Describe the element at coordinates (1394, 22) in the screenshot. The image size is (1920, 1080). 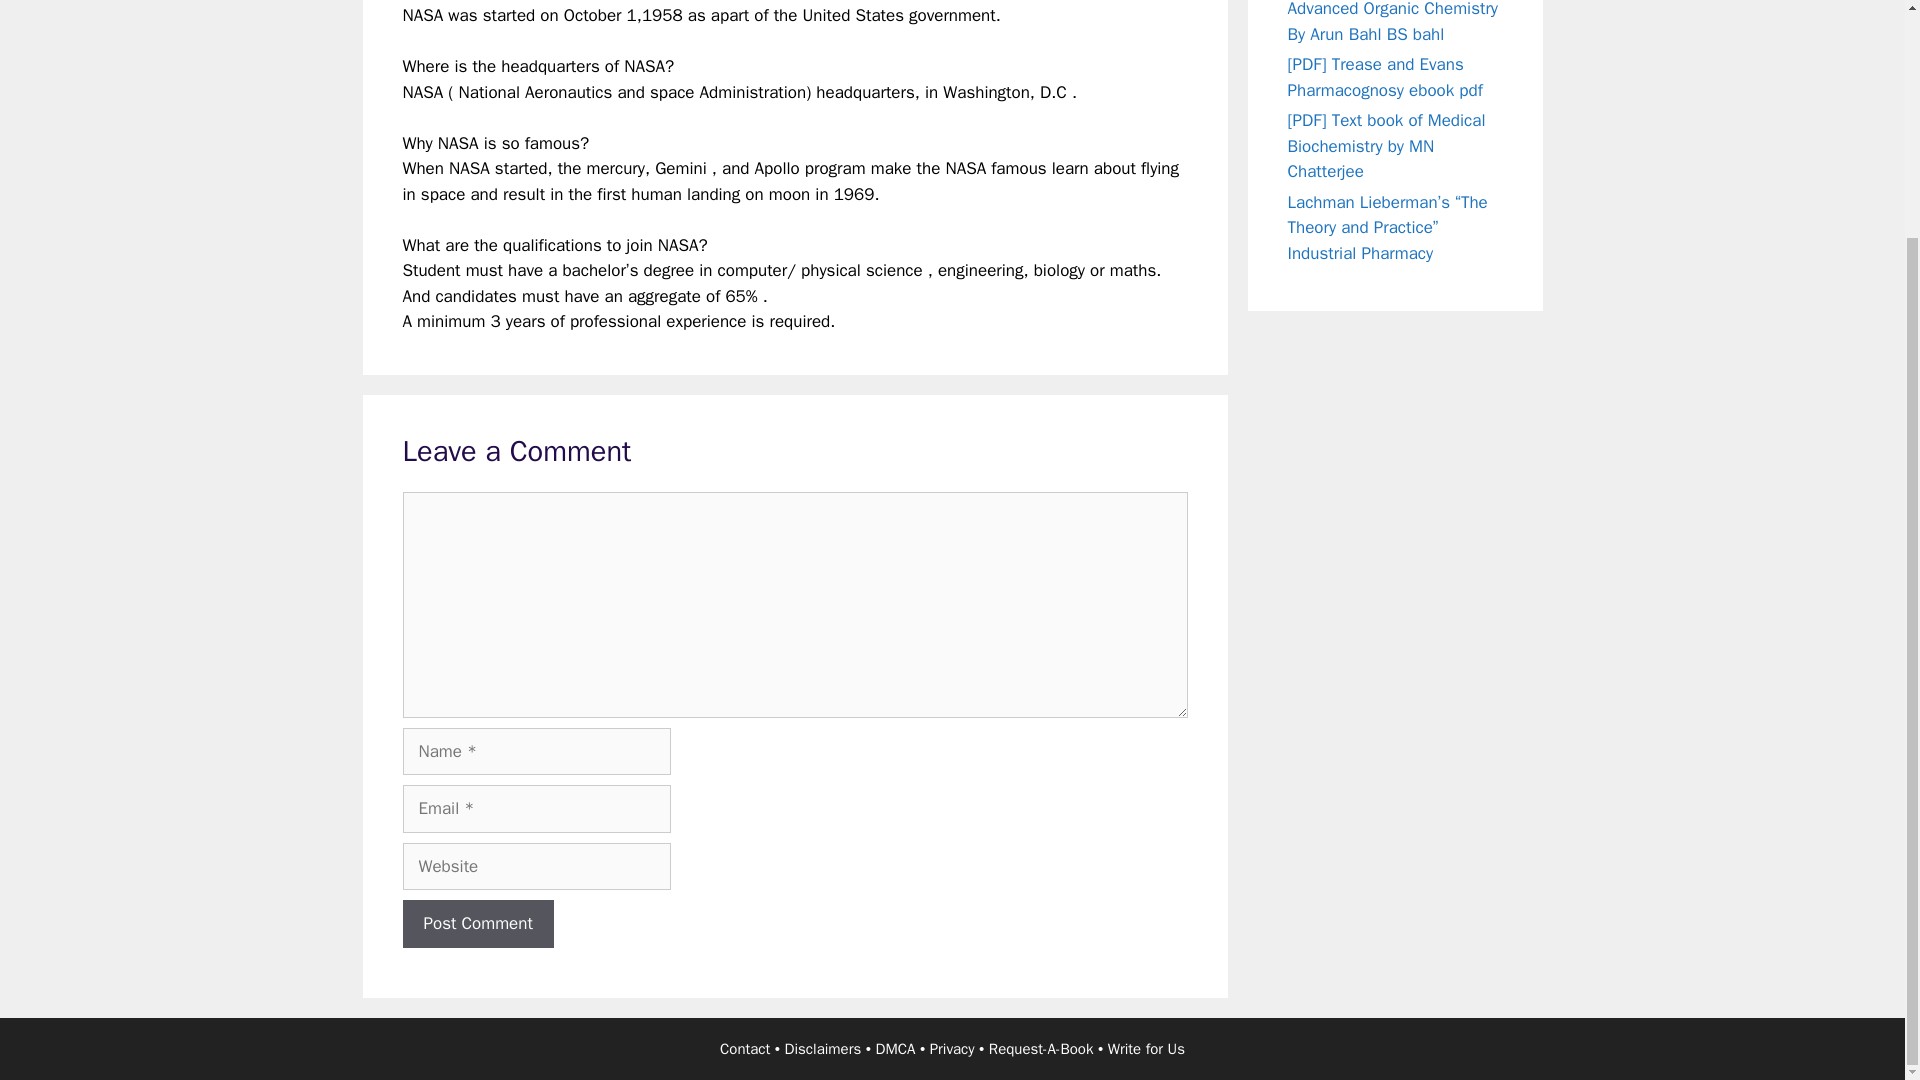
I see `Advanced Organic Chemistry By Arun Bahl BS bahl` at that location.